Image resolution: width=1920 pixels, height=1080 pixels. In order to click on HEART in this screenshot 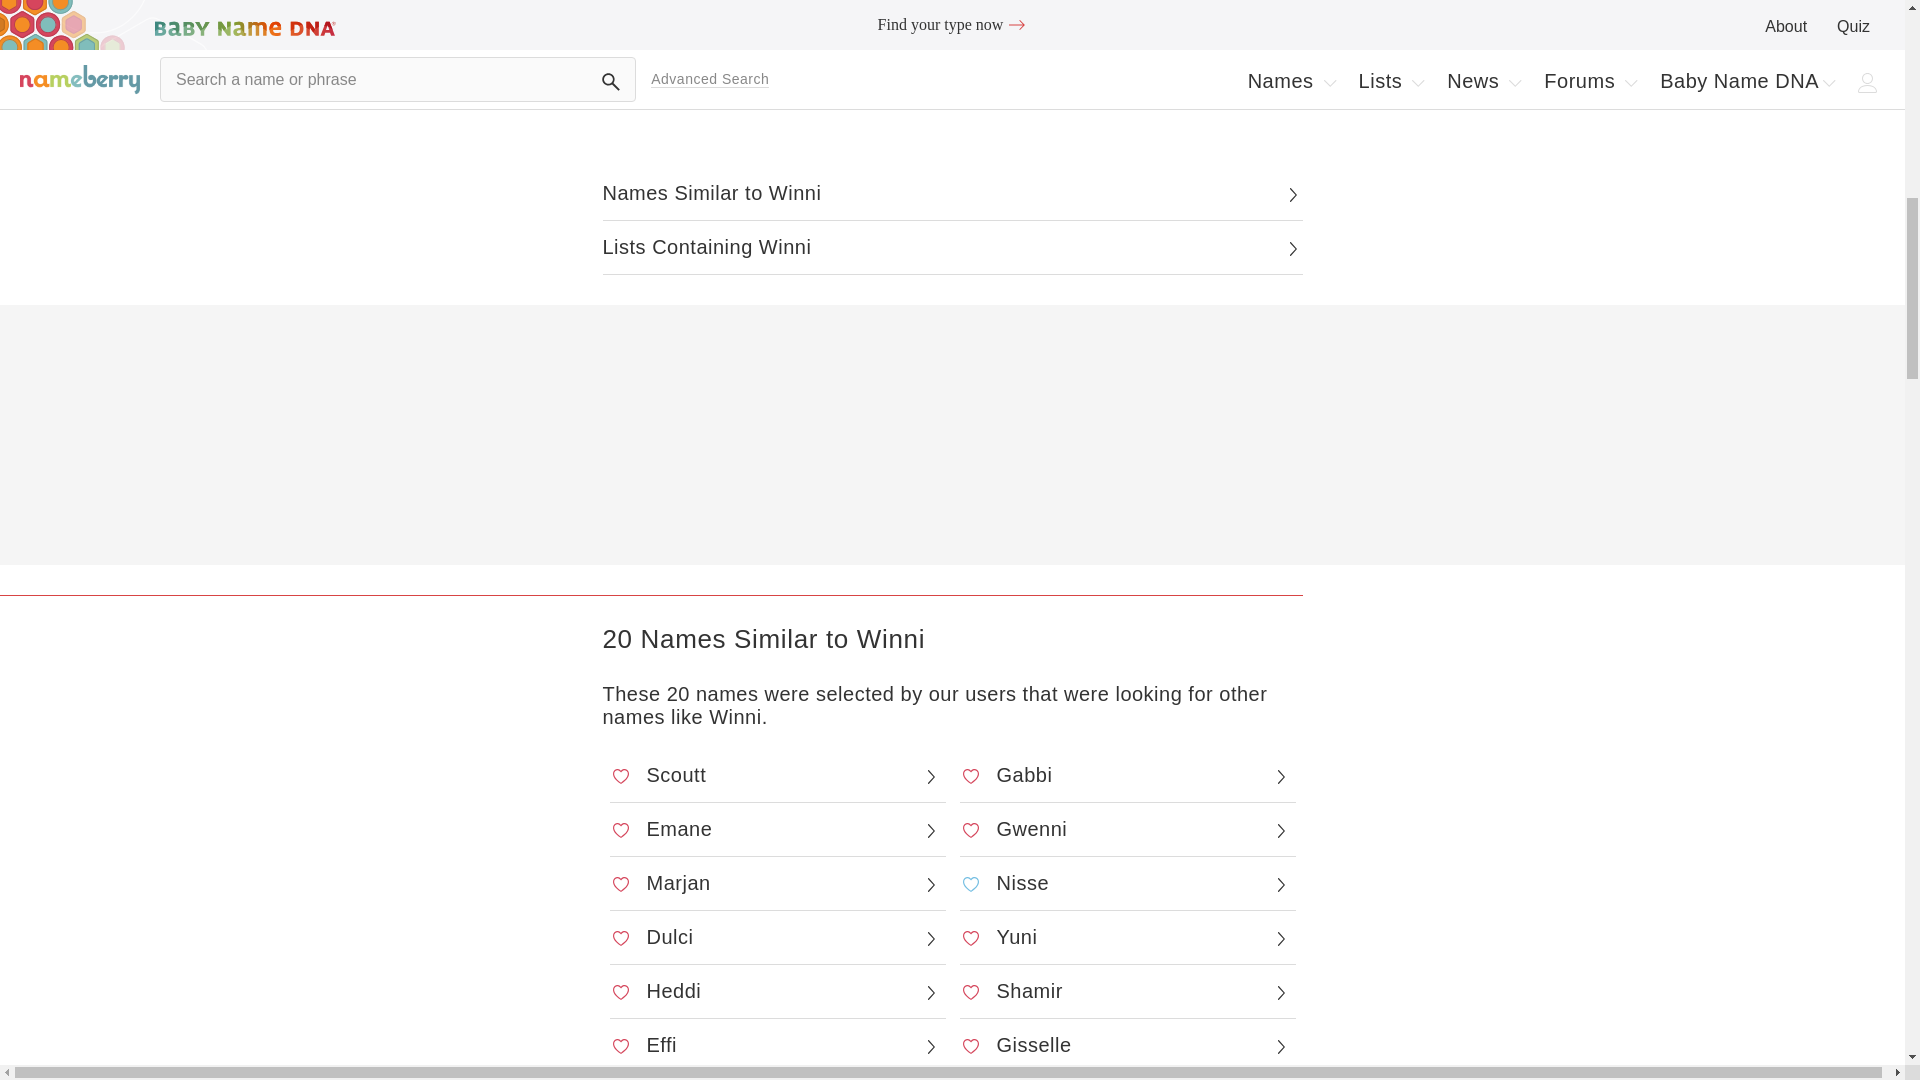, I will do `click(970, 776)`.